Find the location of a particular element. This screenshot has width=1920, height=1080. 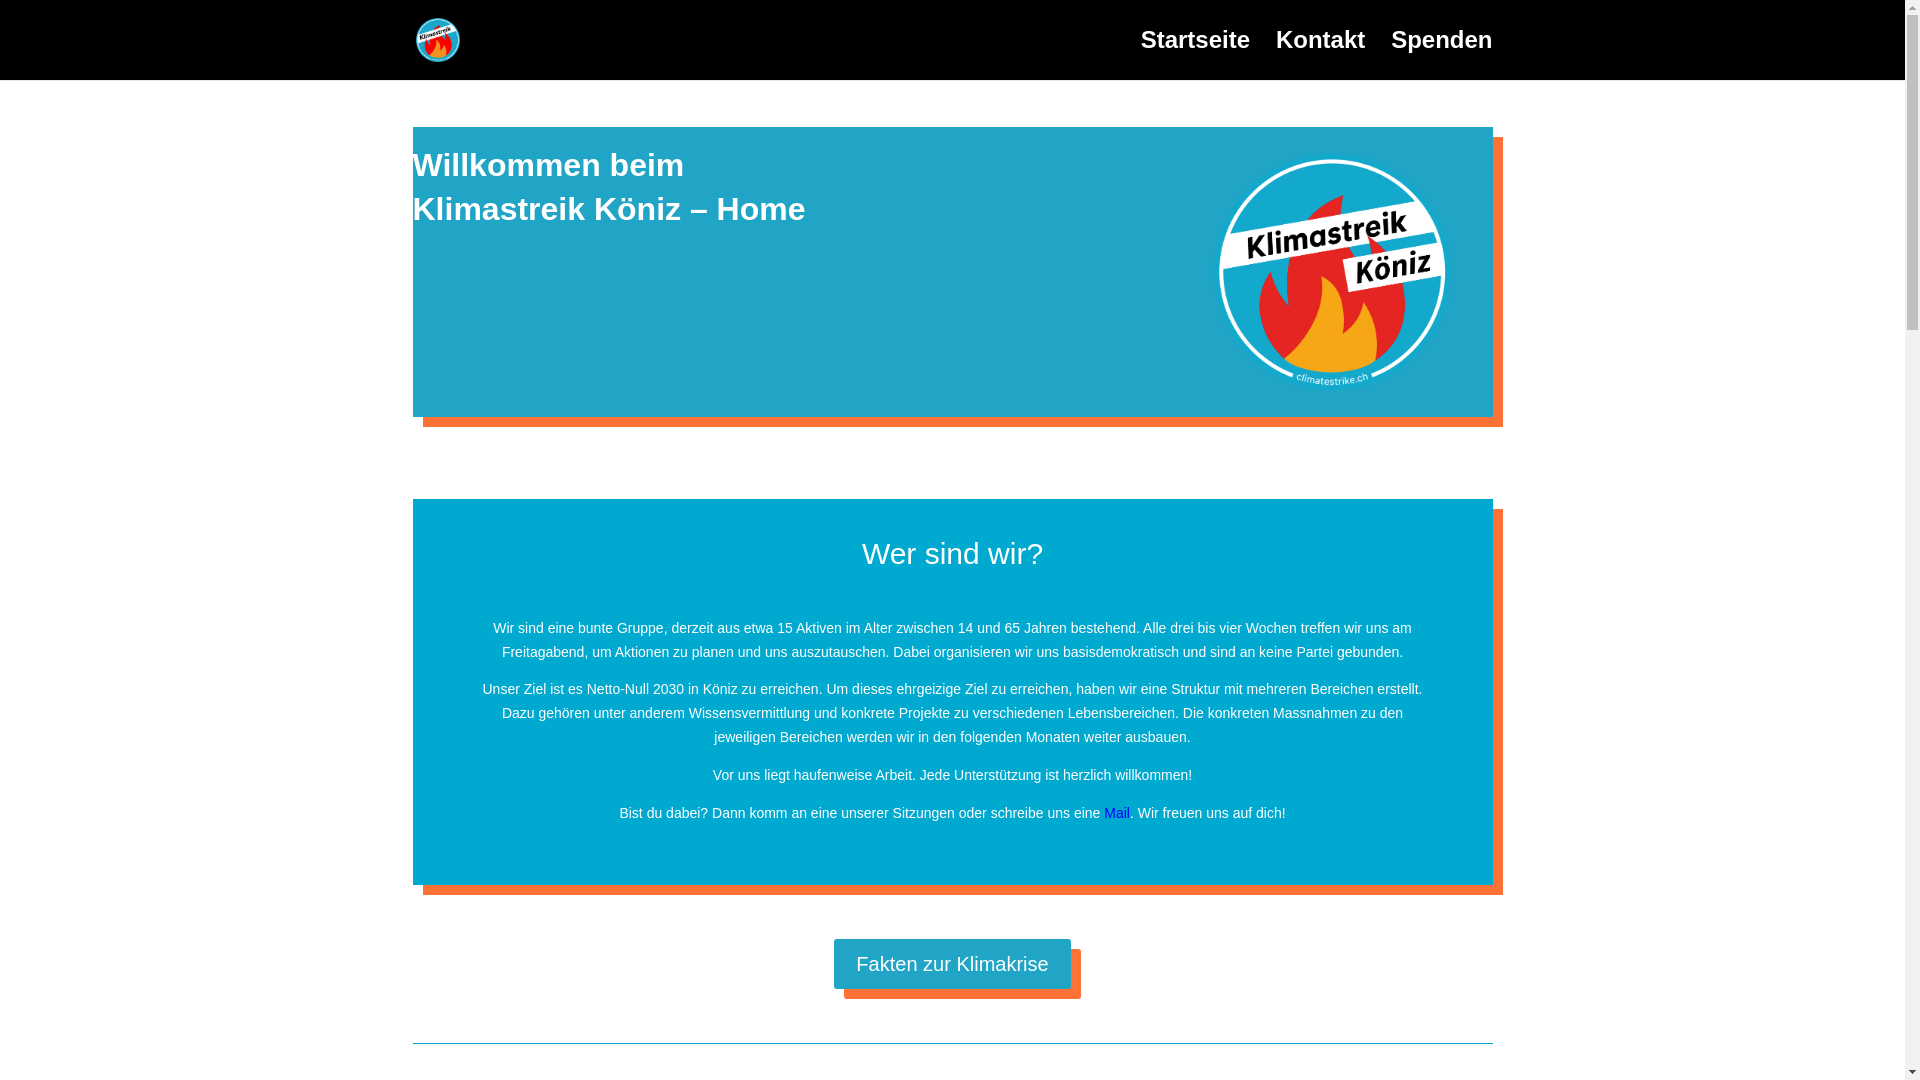

Spenden is located at coordinates (1442, 56).